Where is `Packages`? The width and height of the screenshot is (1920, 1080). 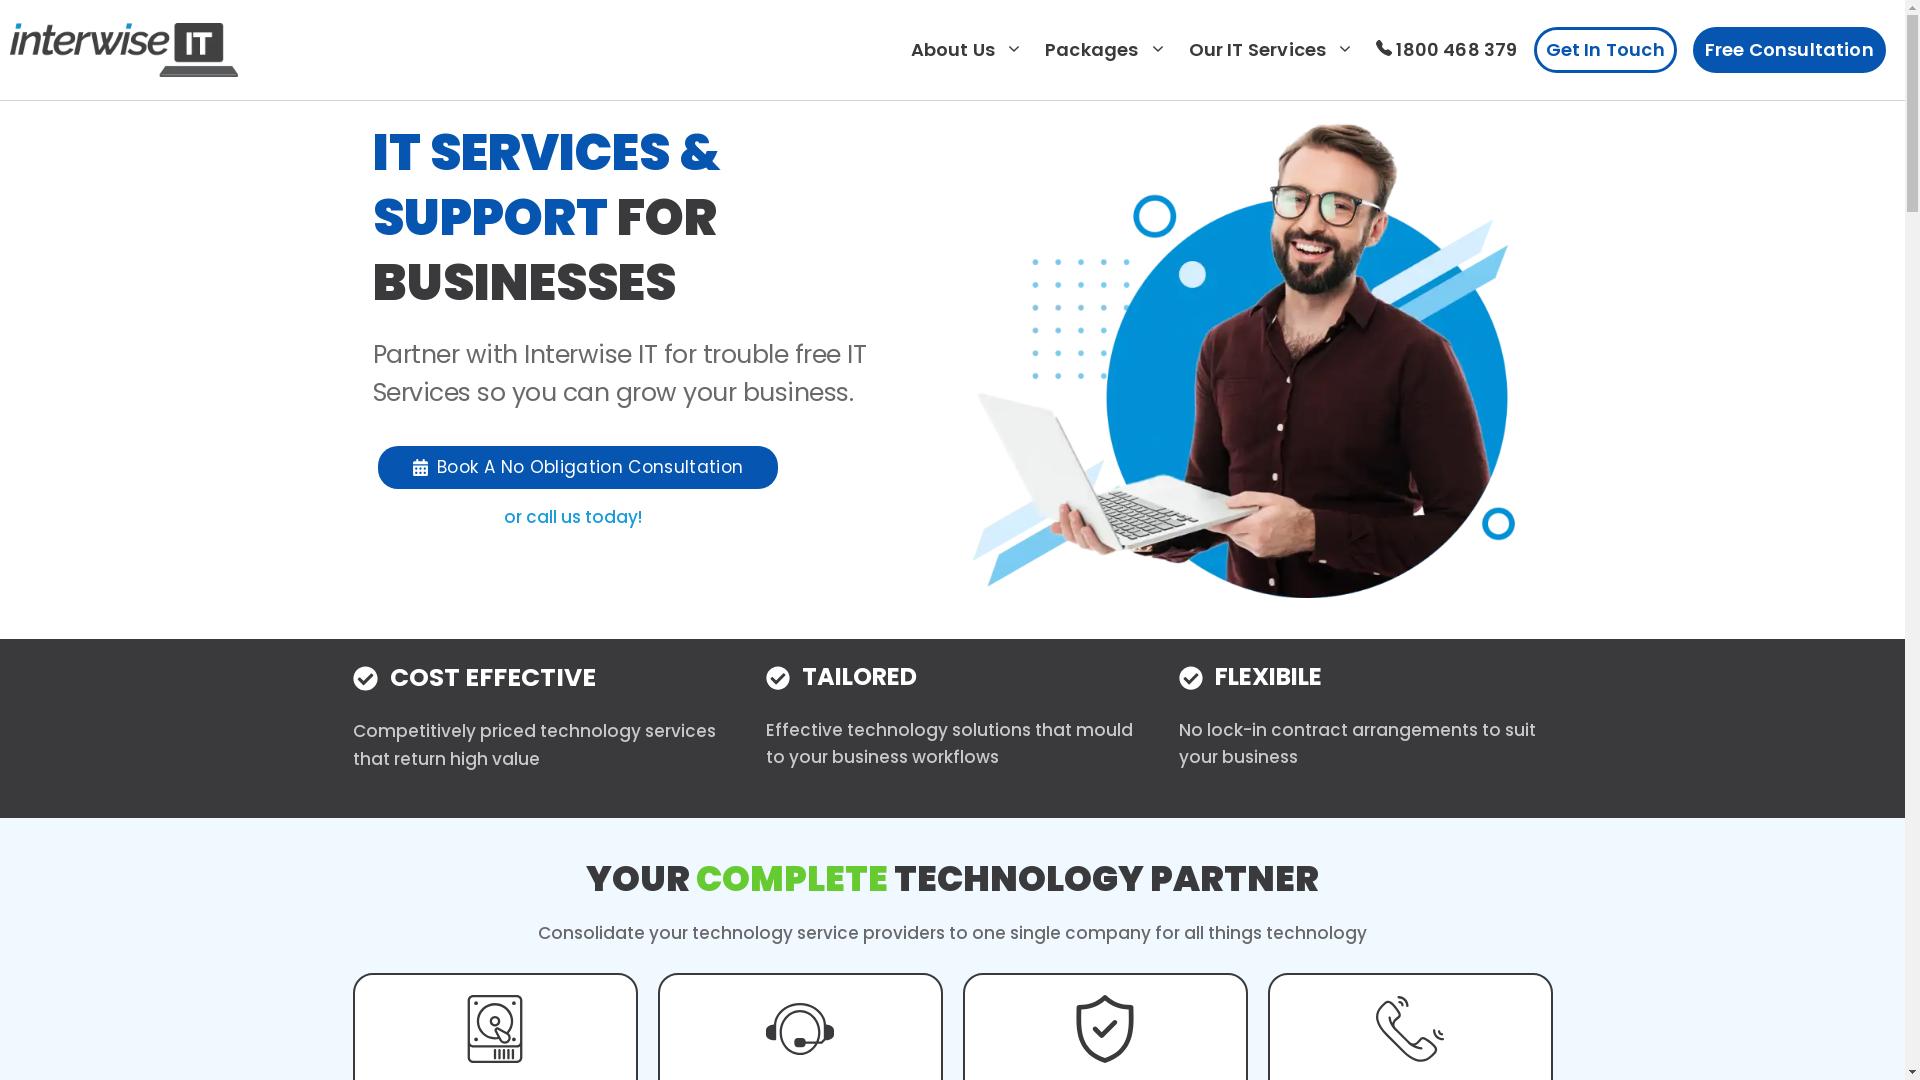 Packages is located at coordinates (1106, 50).